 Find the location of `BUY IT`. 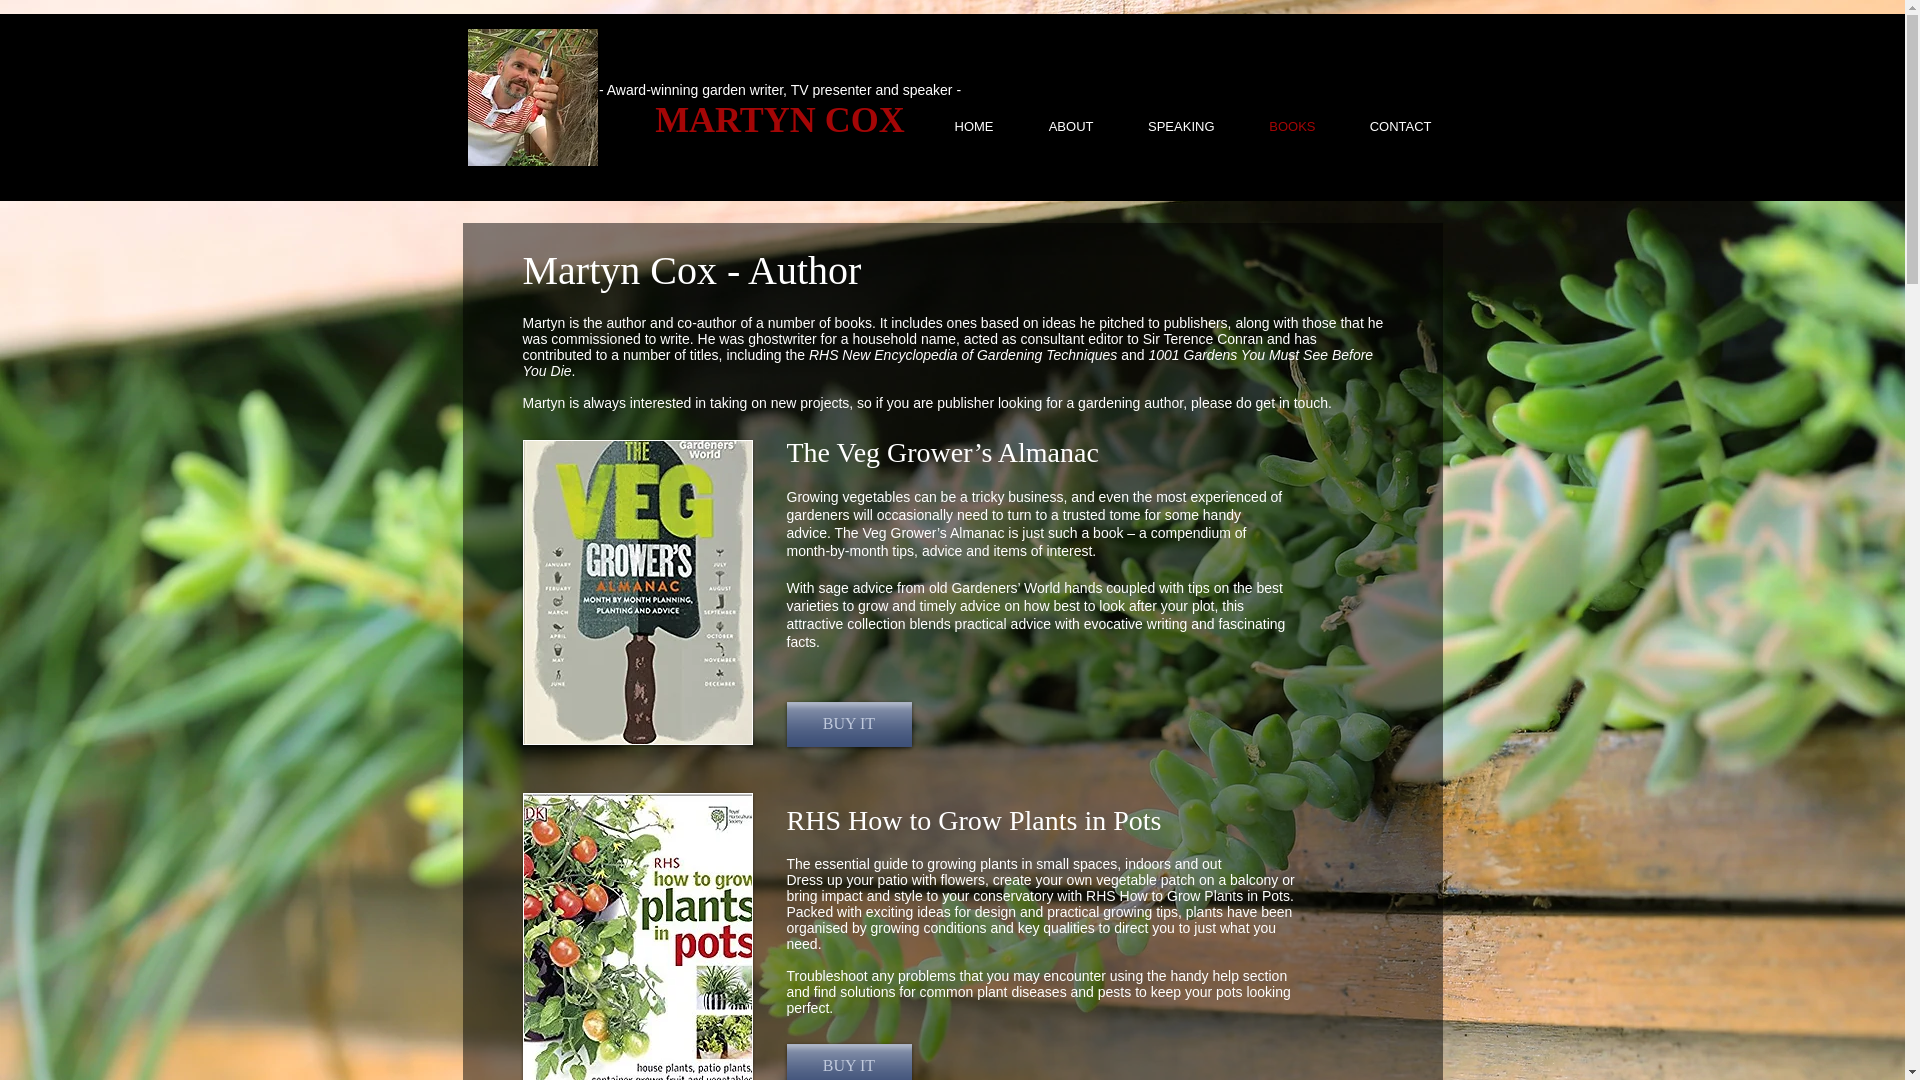

BUY IT is located at coordinates (848, 1062).